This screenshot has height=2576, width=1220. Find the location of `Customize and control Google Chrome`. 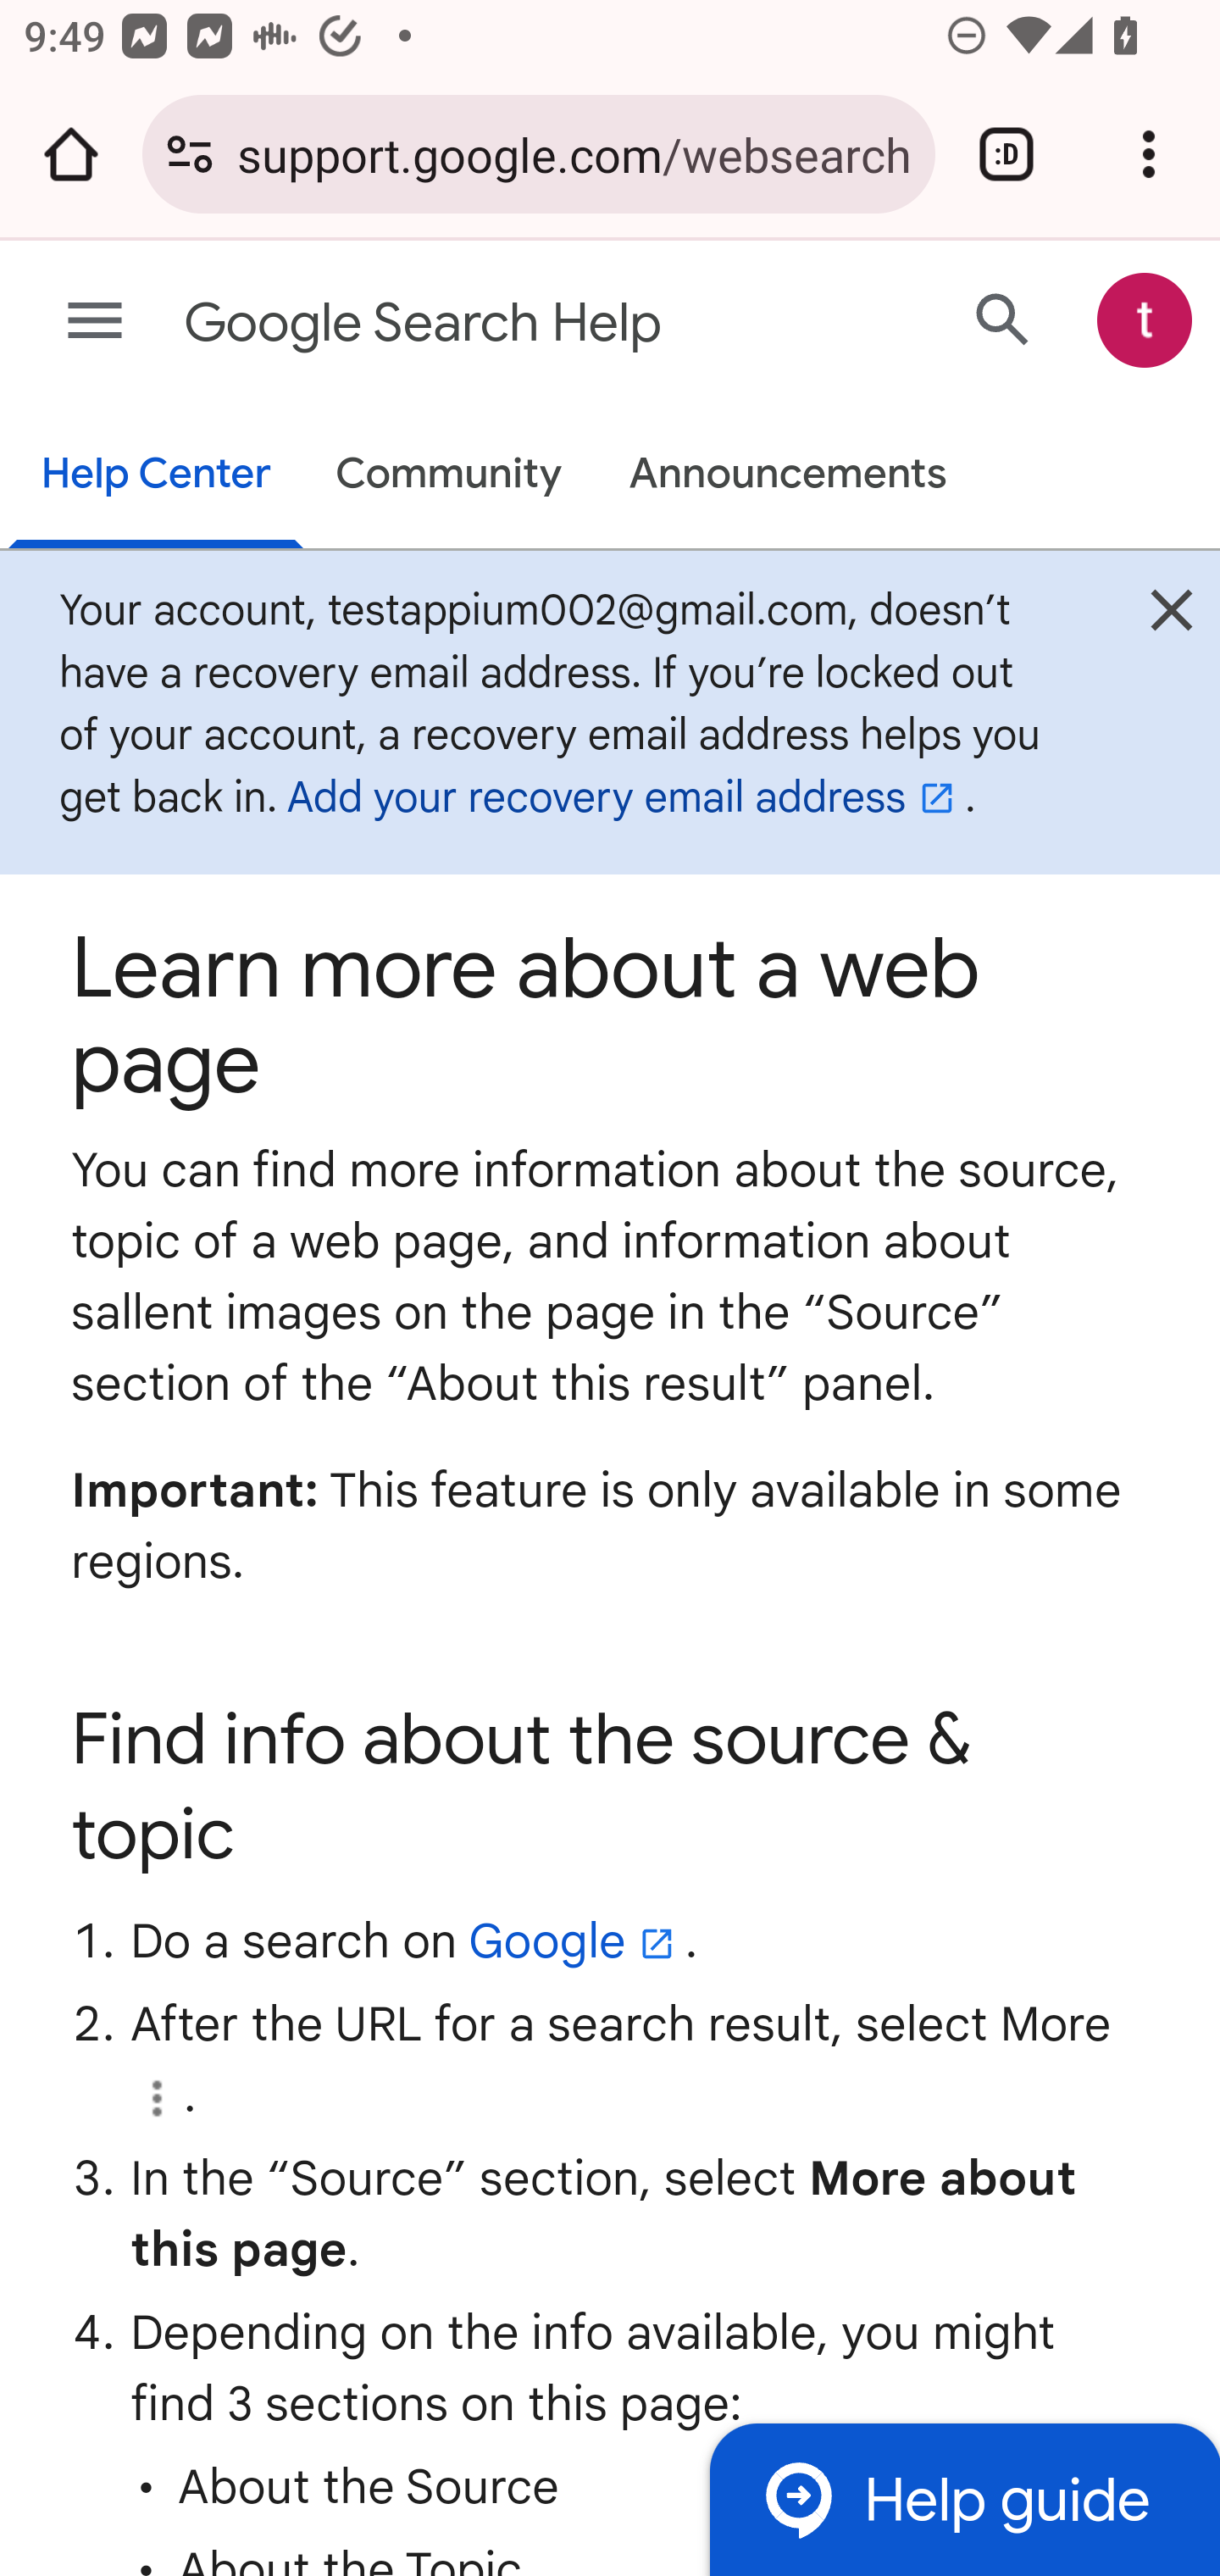

Customize and control Google Chrome is located at coordinates (1149, 154).